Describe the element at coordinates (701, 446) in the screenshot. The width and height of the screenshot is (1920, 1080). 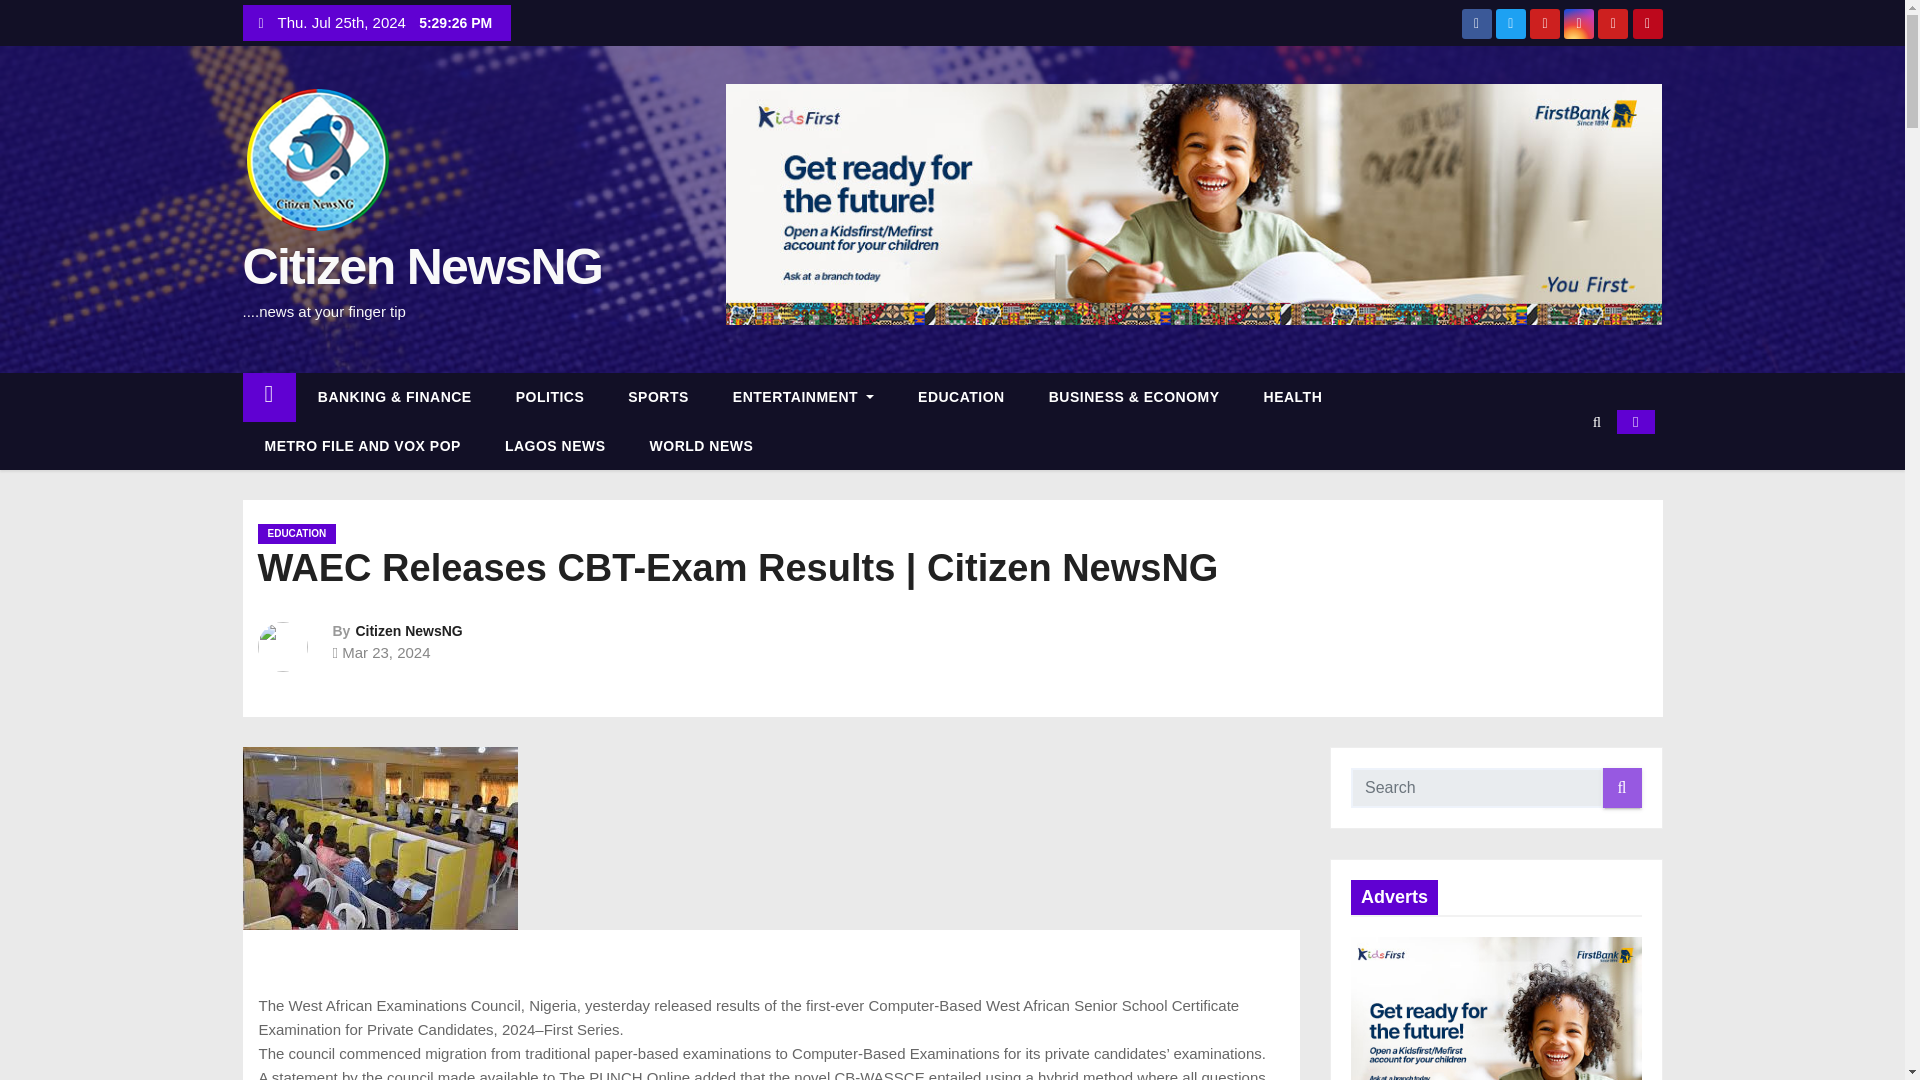
I see `WORLD NEWS` at that location.